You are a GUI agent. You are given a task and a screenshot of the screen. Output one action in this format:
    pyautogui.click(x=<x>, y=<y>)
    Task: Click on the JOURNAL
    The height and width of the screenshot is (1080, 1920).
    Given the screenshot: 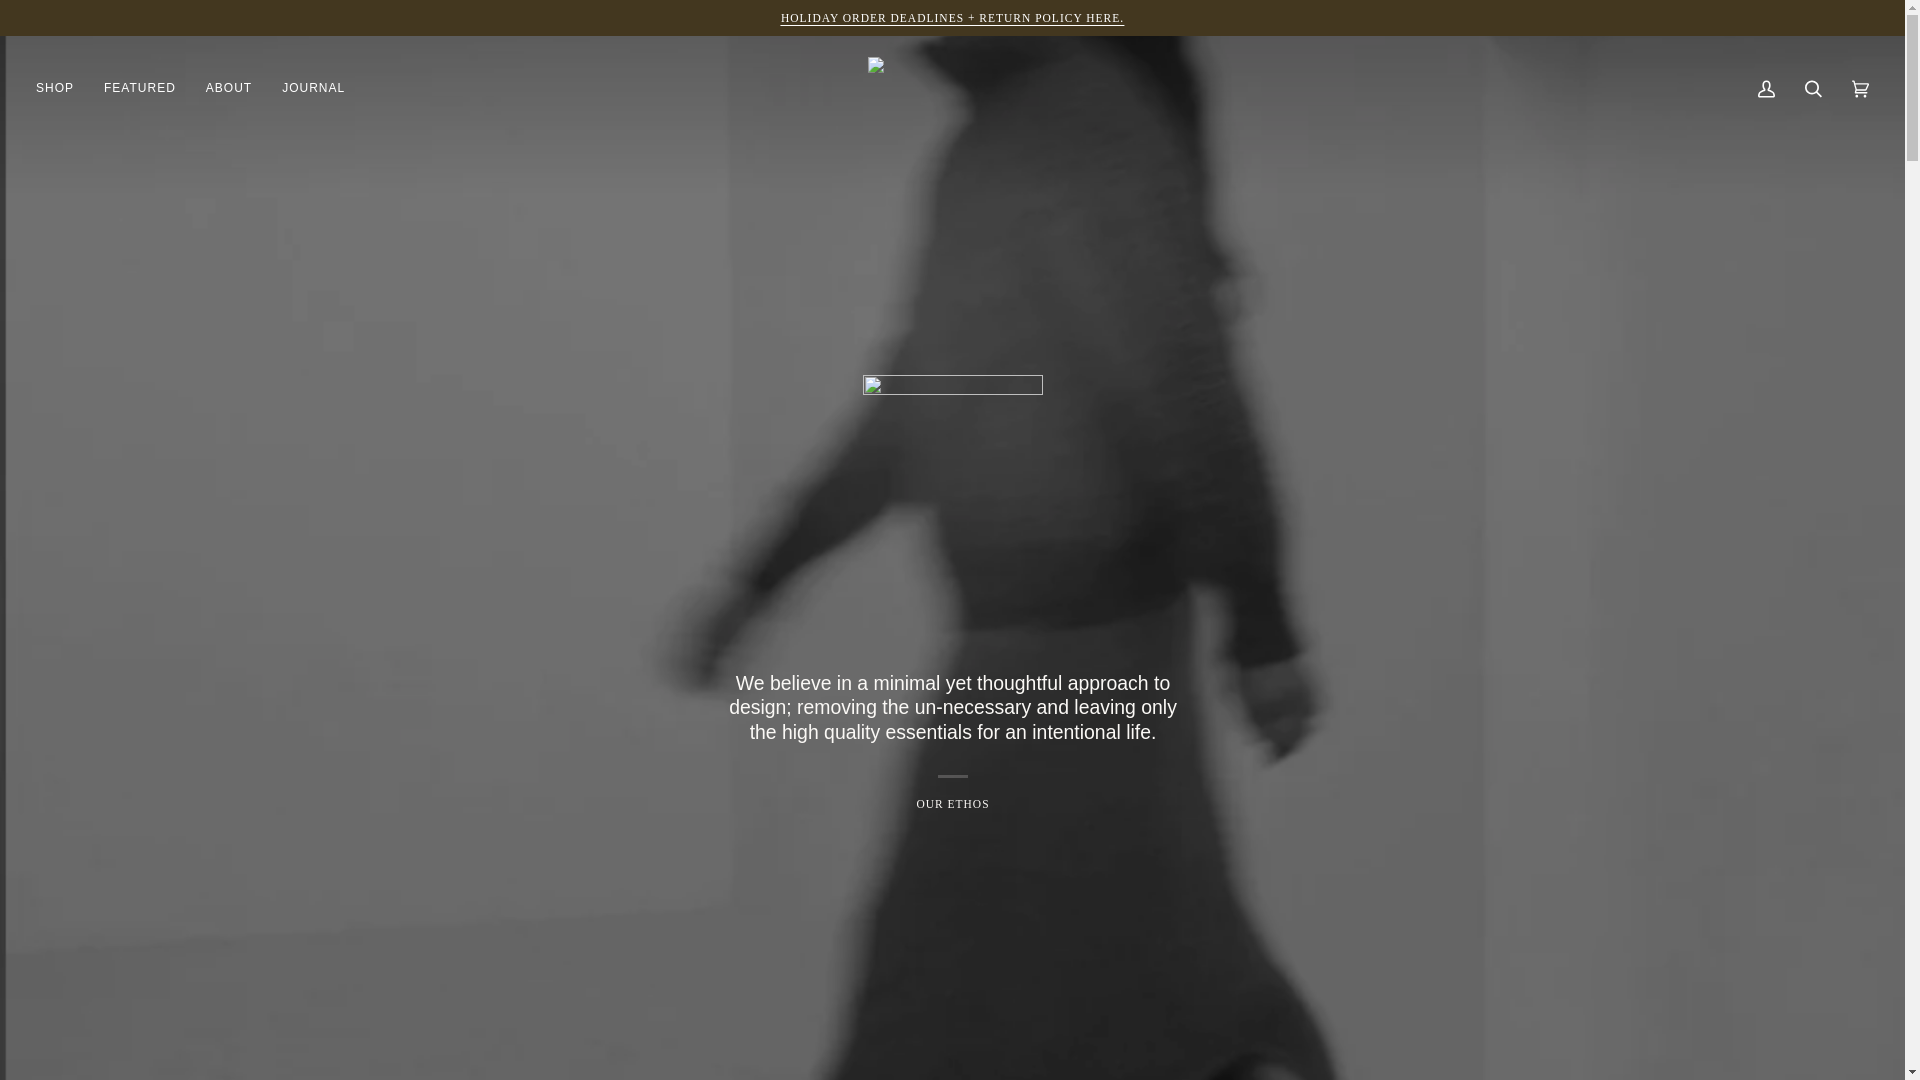 What is the action you would take?
    pyautogui.click(x=314, y=89)
    